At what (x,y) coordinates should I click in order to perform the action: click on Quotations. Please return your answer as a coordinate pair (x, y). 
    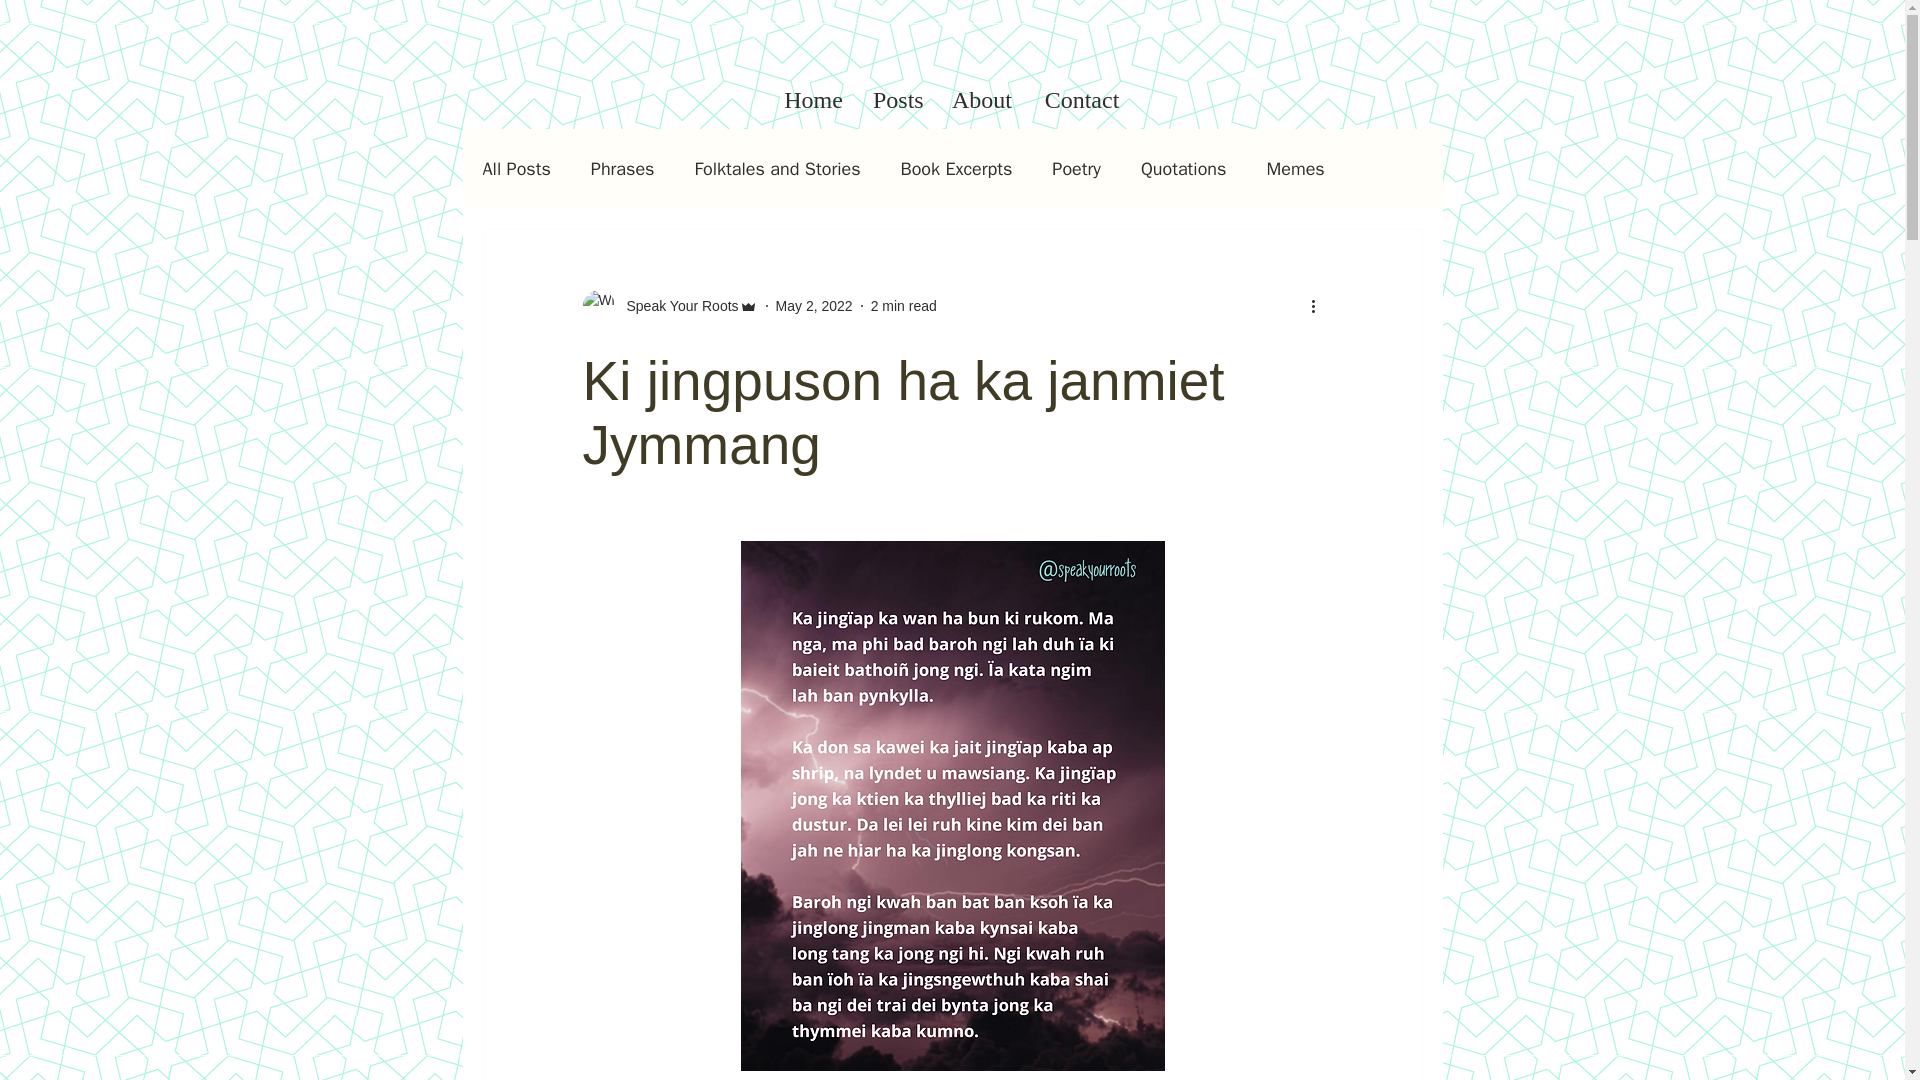
    Looking at the image, I should click on (1183, 168).